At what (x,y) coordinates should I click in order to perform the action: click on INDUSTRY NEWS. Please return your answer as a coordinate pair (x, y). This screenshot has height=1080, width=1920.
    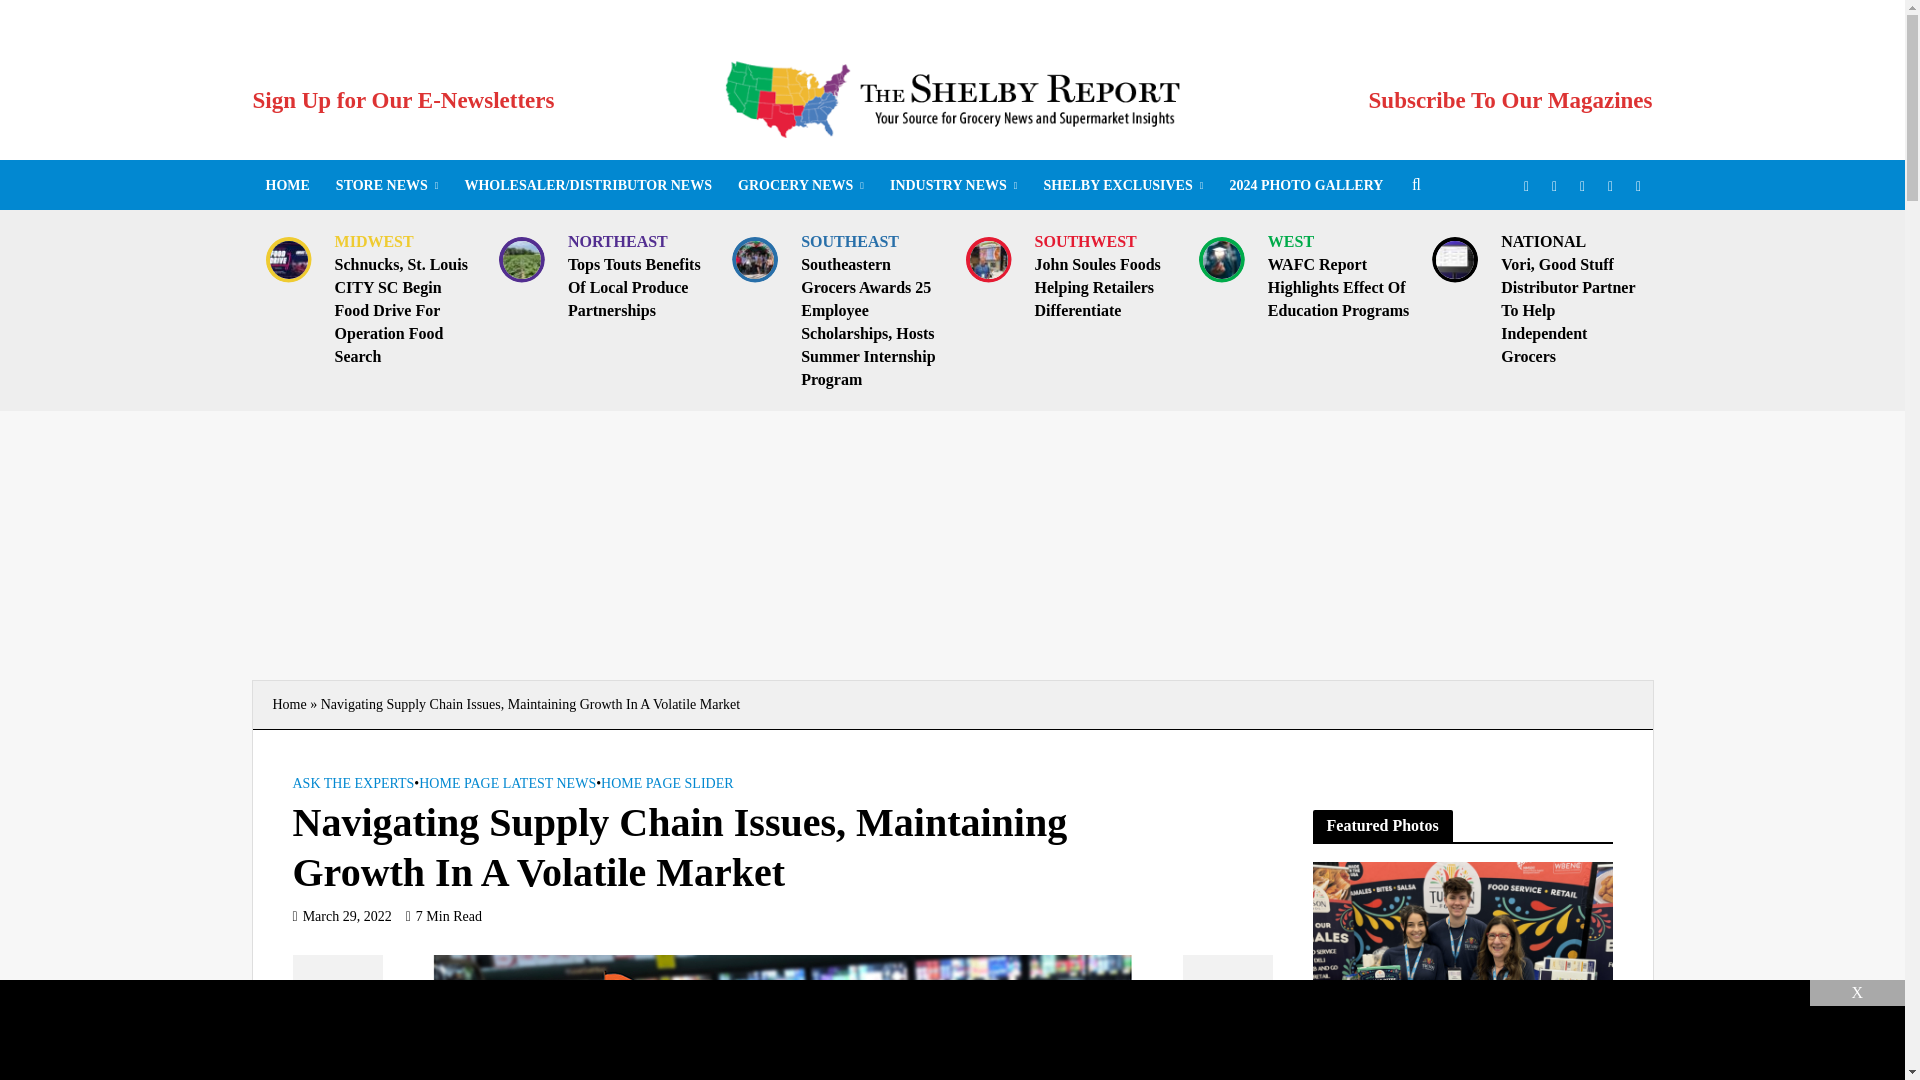
    Looking at the image, I should click on (954, 185).